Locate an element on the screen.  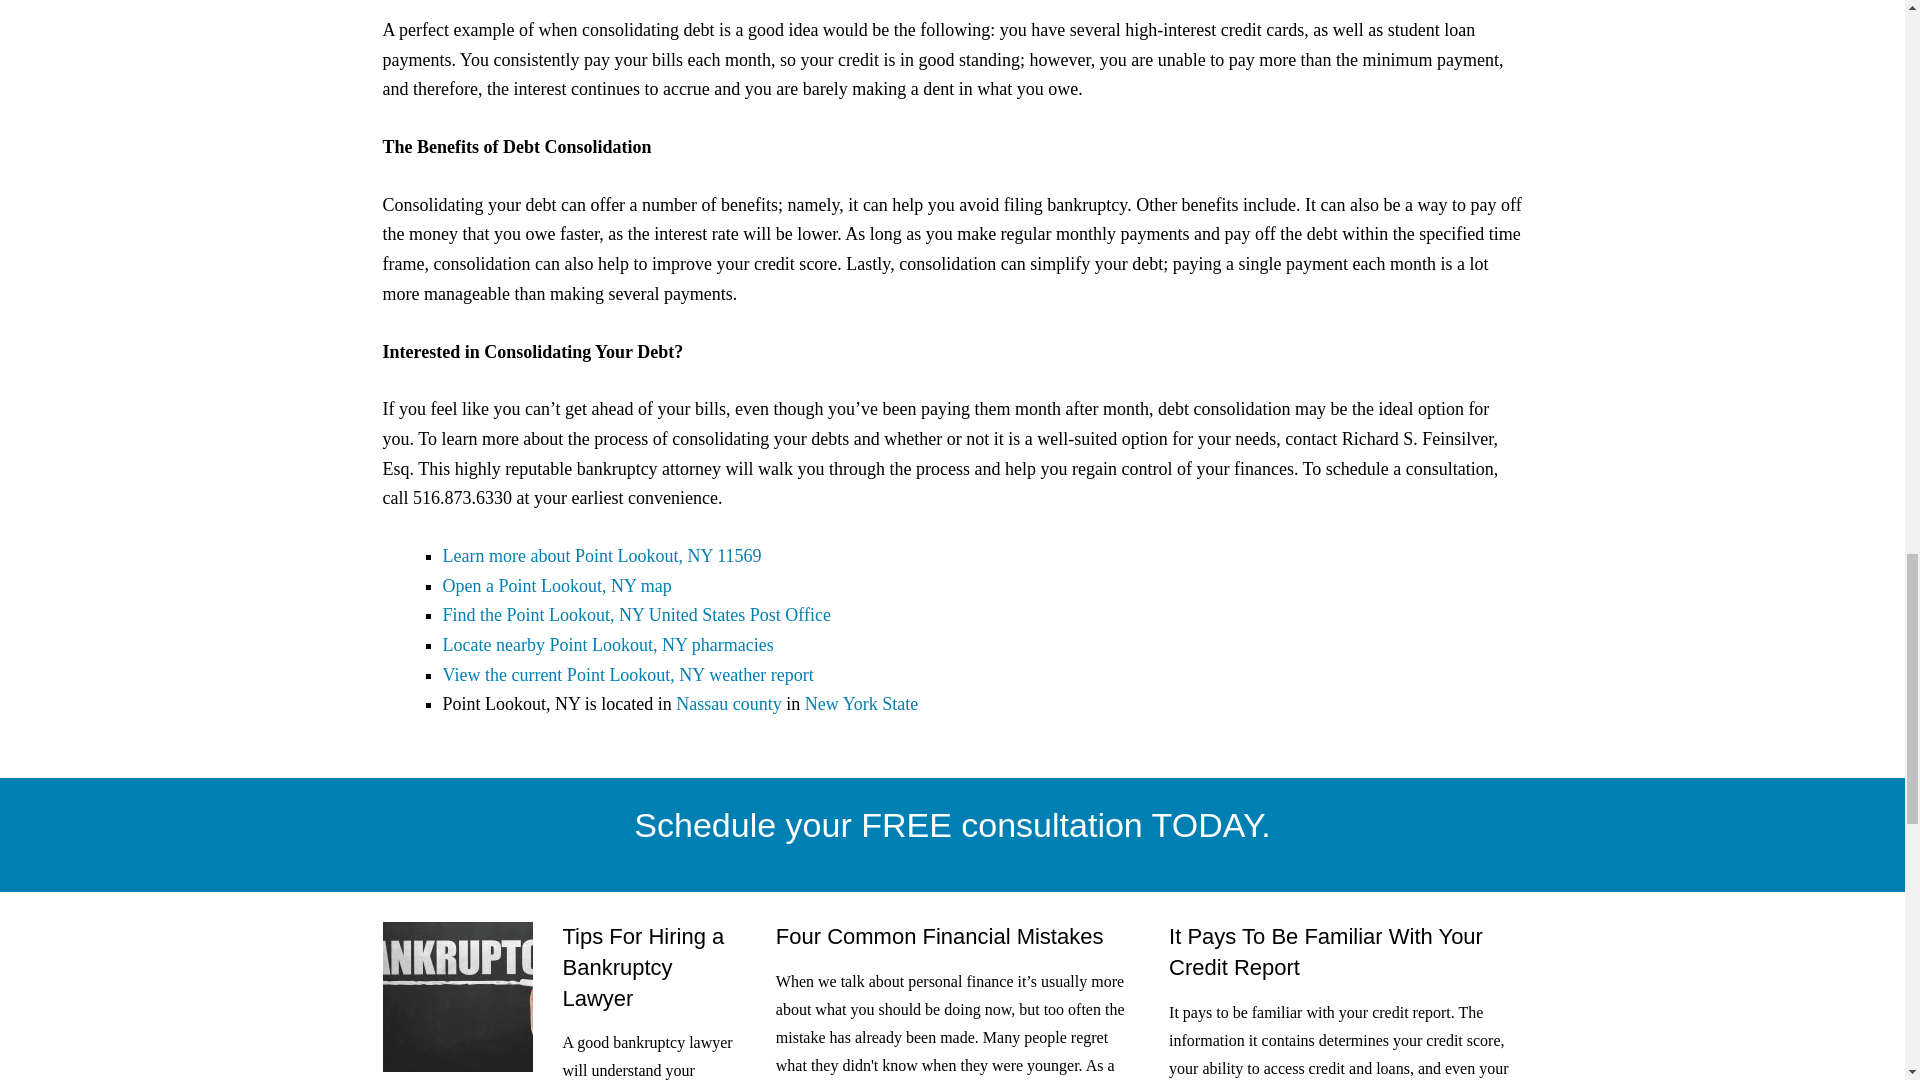
Open a Point Lookout, NY map is located at coordinates (556, 586).